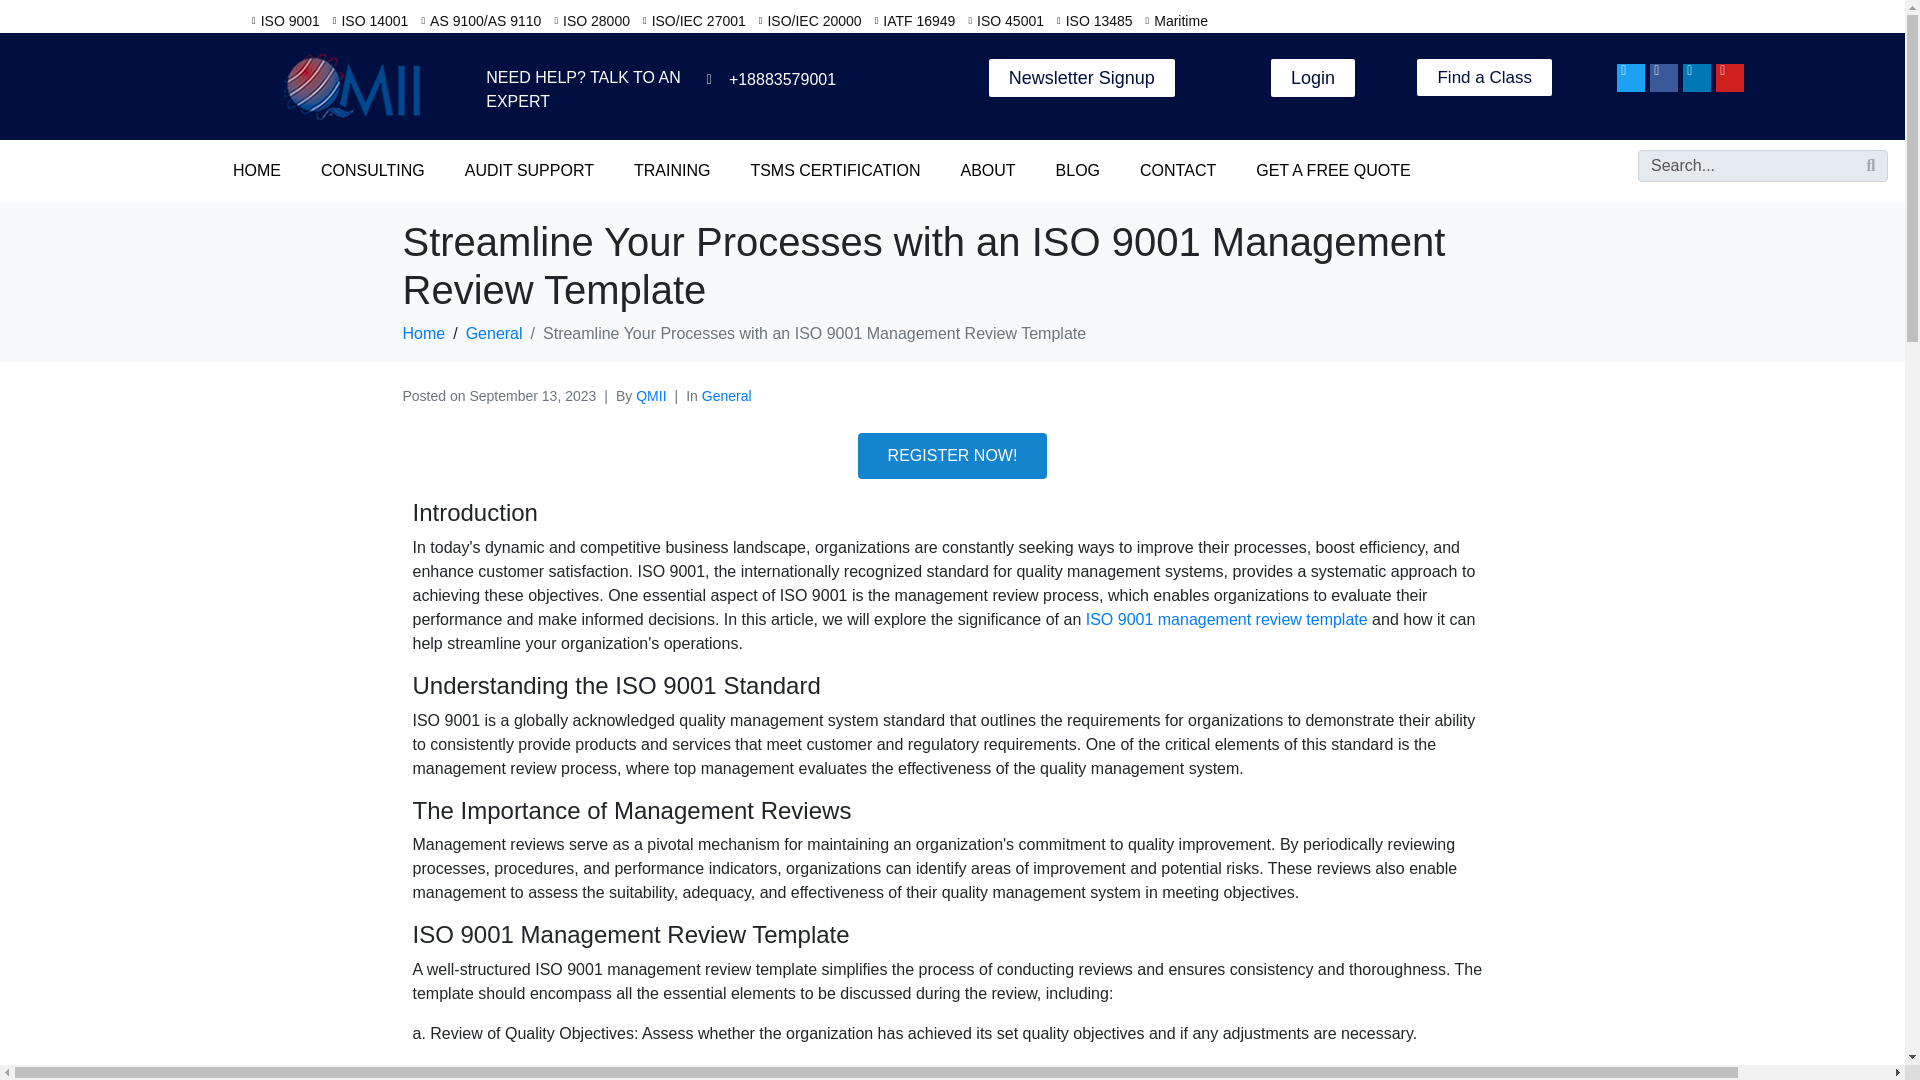  I want to click on HOME, so click(257, 171).